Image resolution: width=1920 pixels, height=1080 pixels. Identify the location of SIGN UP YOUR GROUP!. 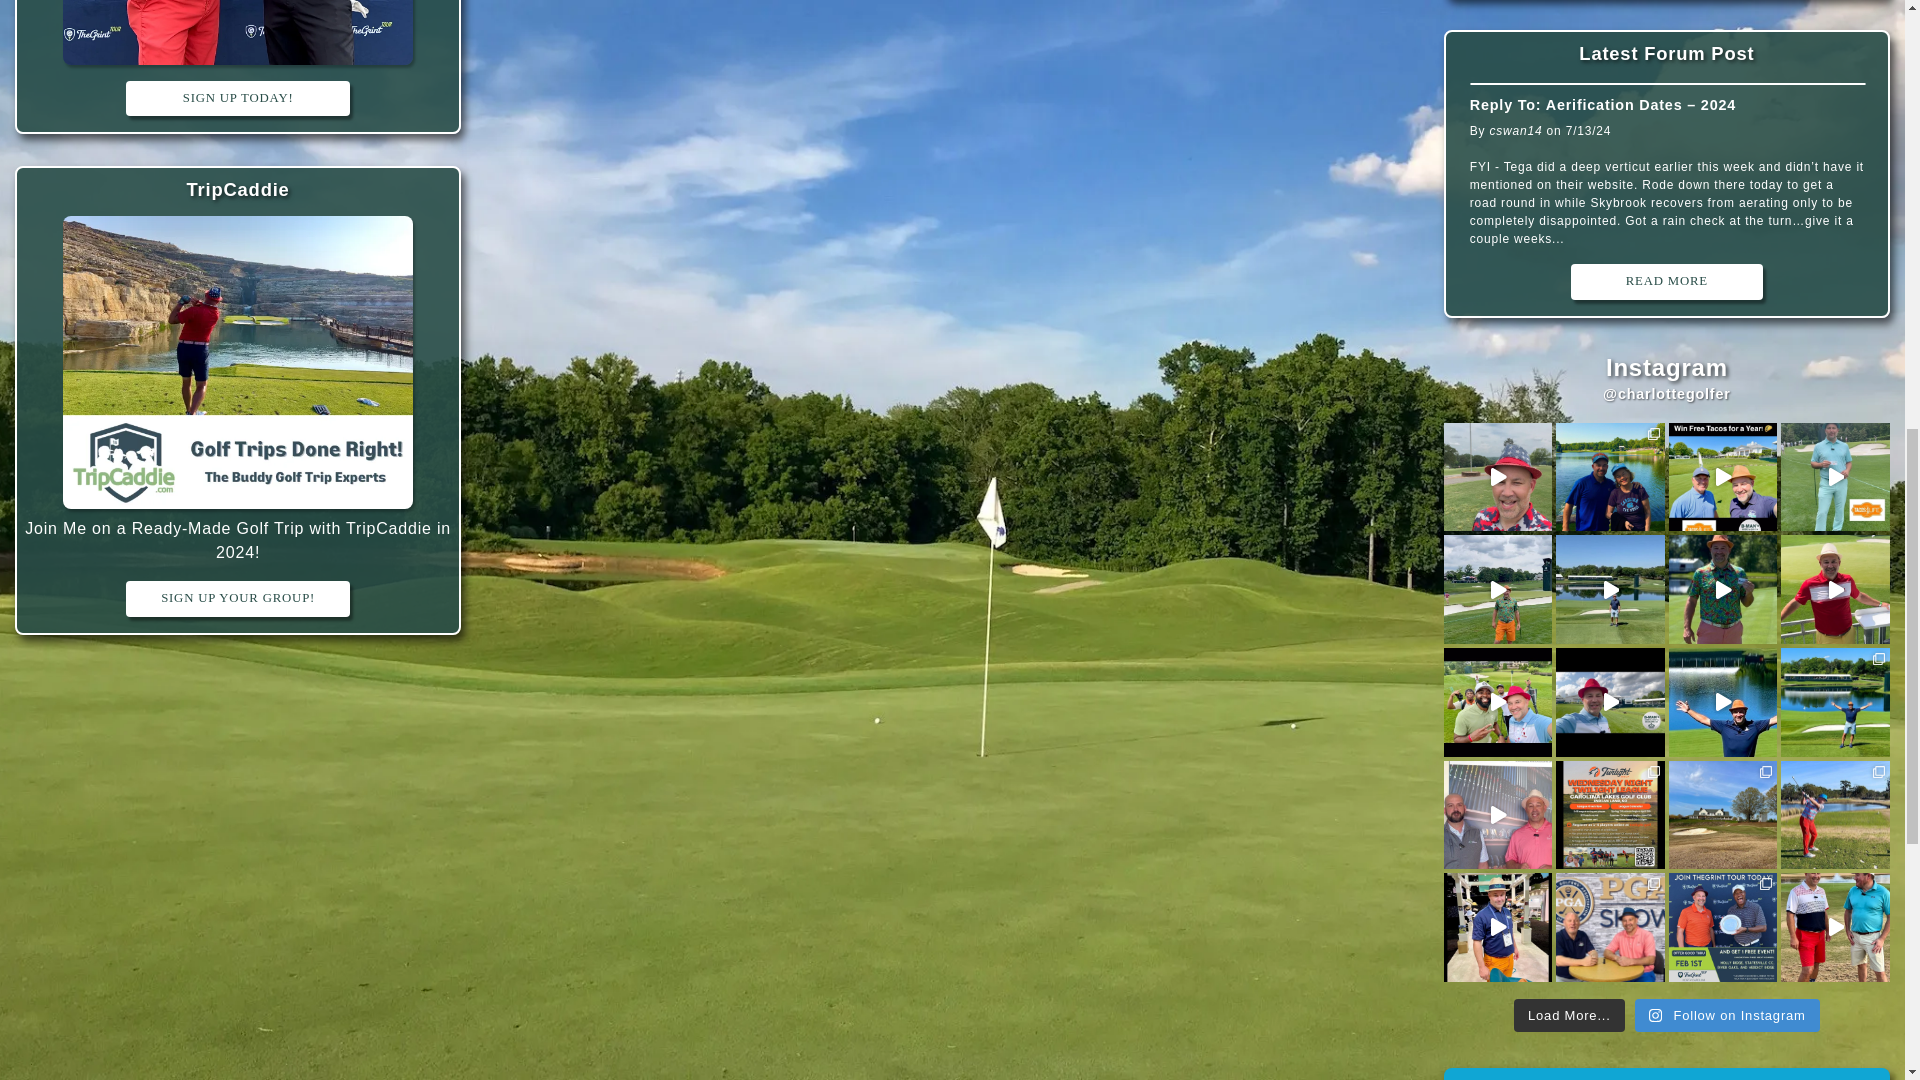
(238, 598).